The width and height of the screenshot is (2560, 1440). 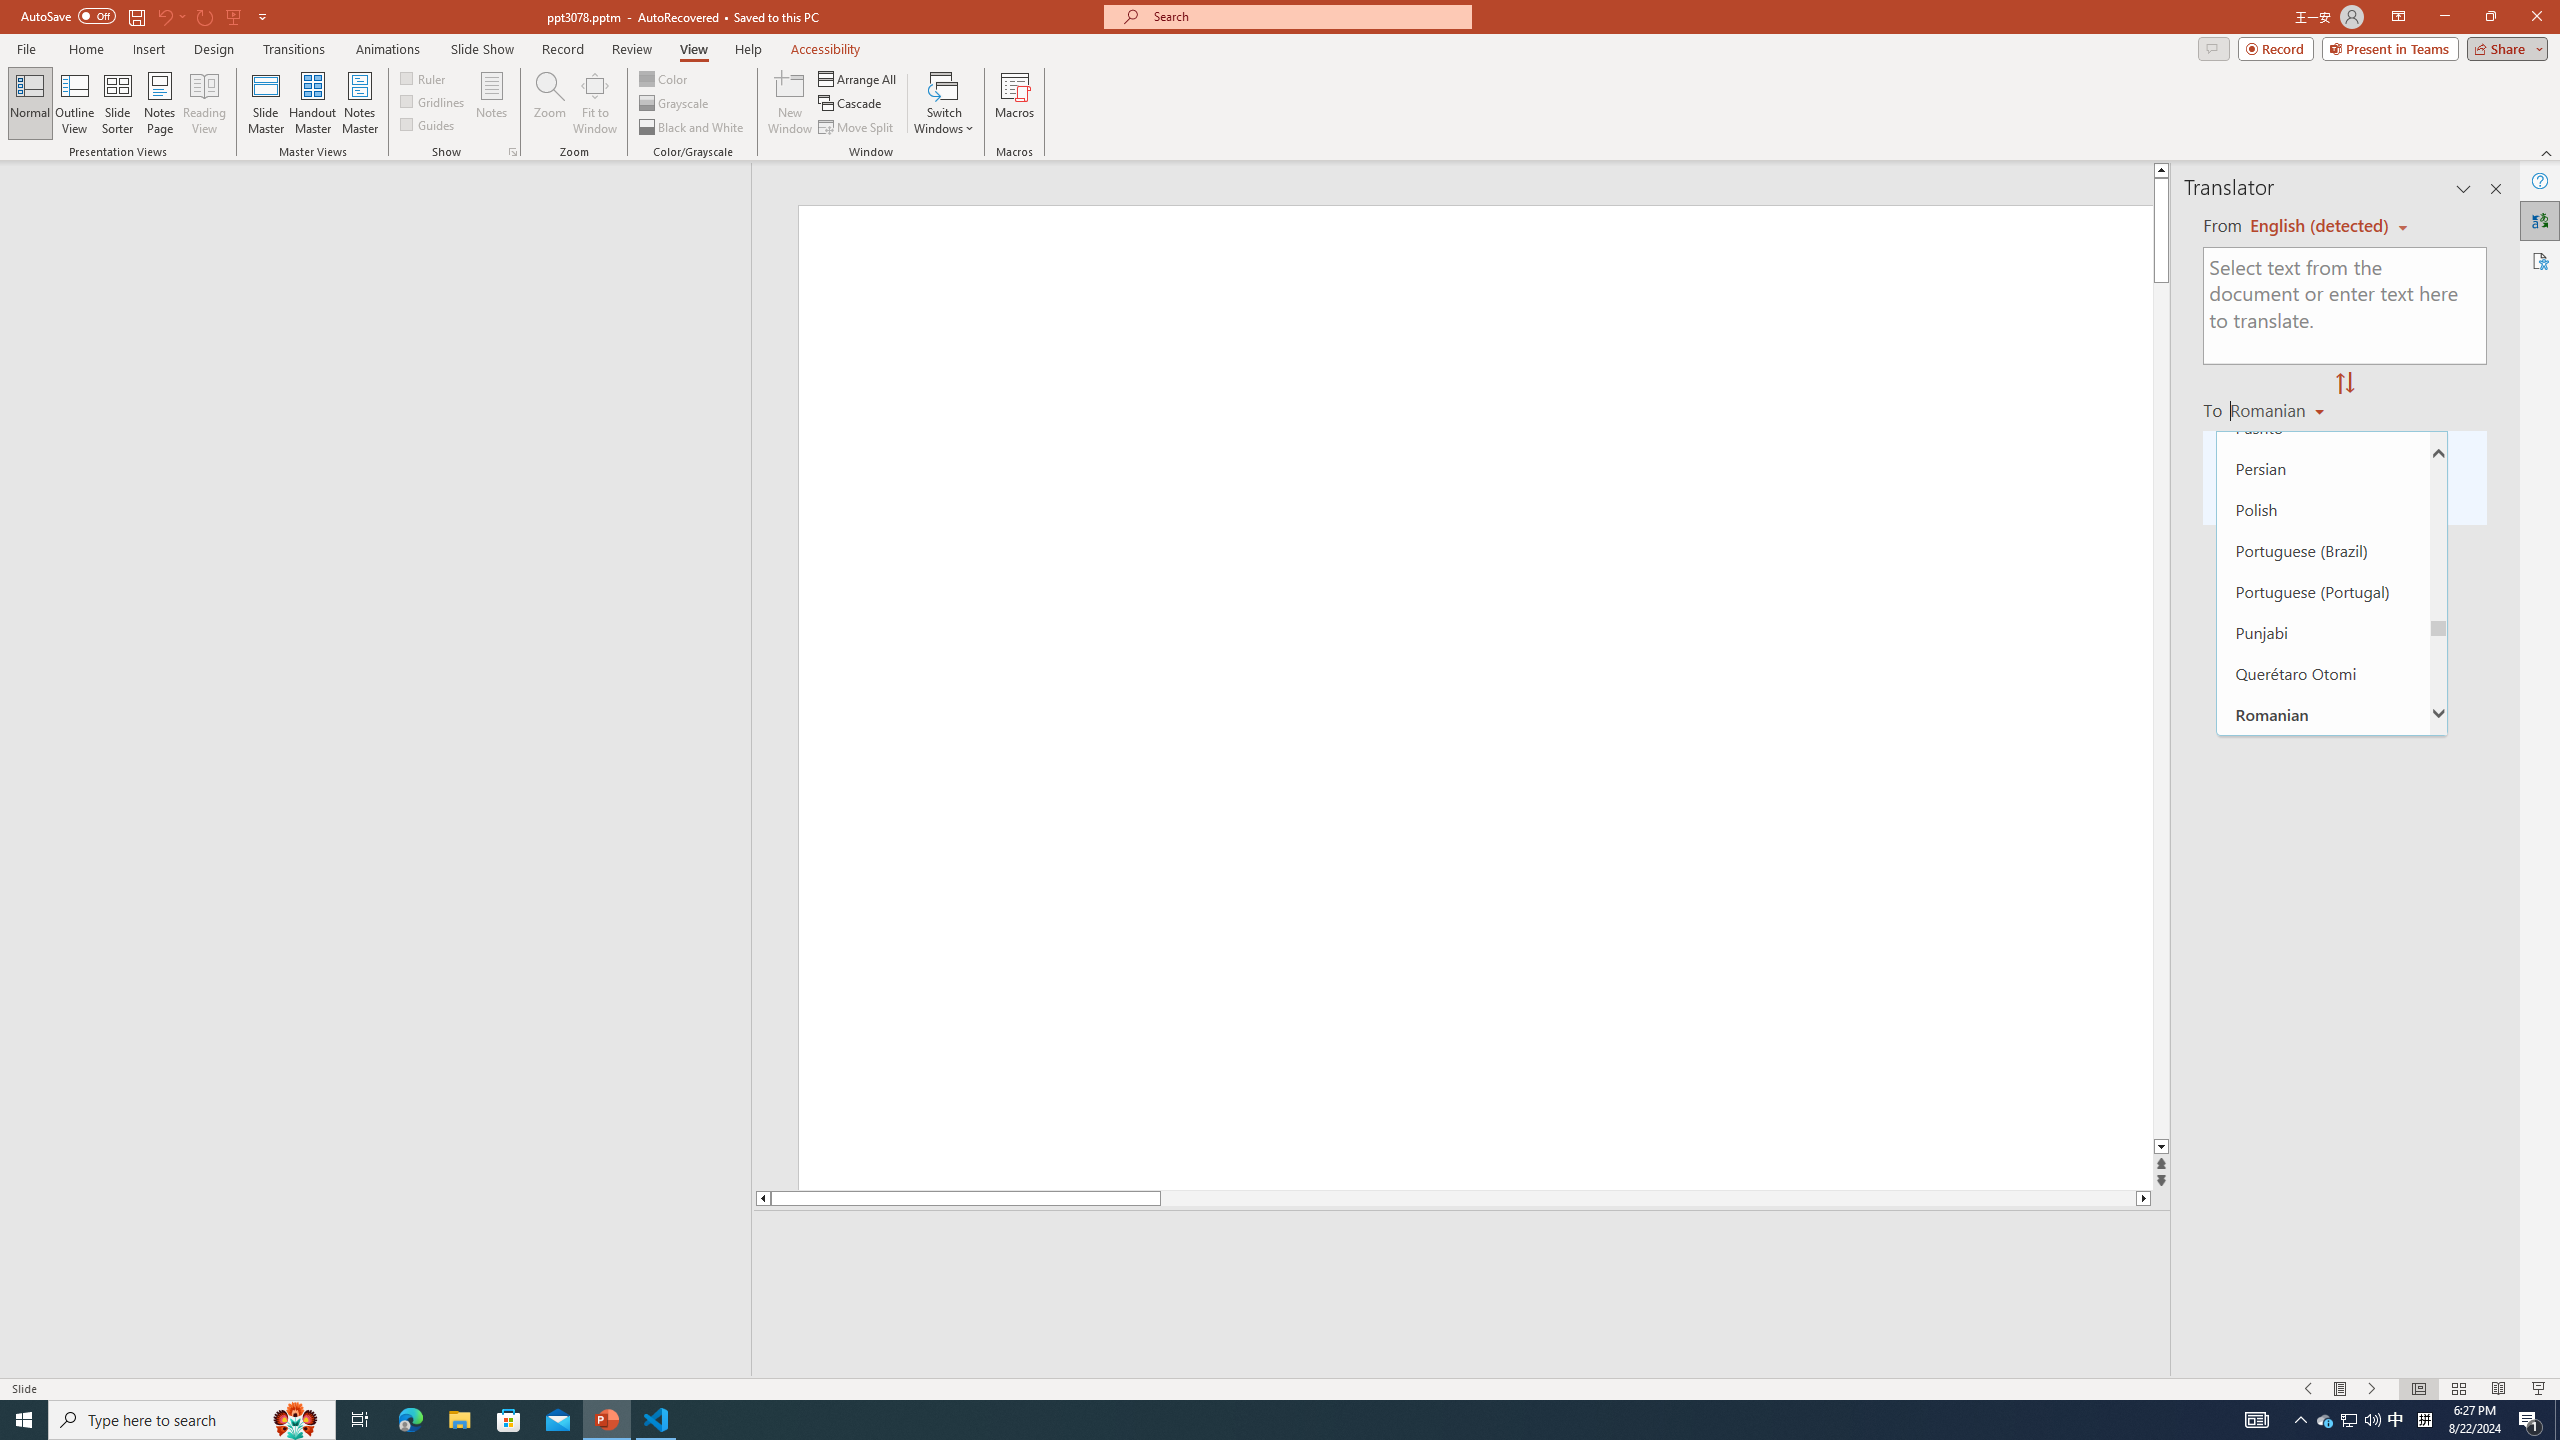 I want to click on Switch Windows, so click(x=944, y=103).